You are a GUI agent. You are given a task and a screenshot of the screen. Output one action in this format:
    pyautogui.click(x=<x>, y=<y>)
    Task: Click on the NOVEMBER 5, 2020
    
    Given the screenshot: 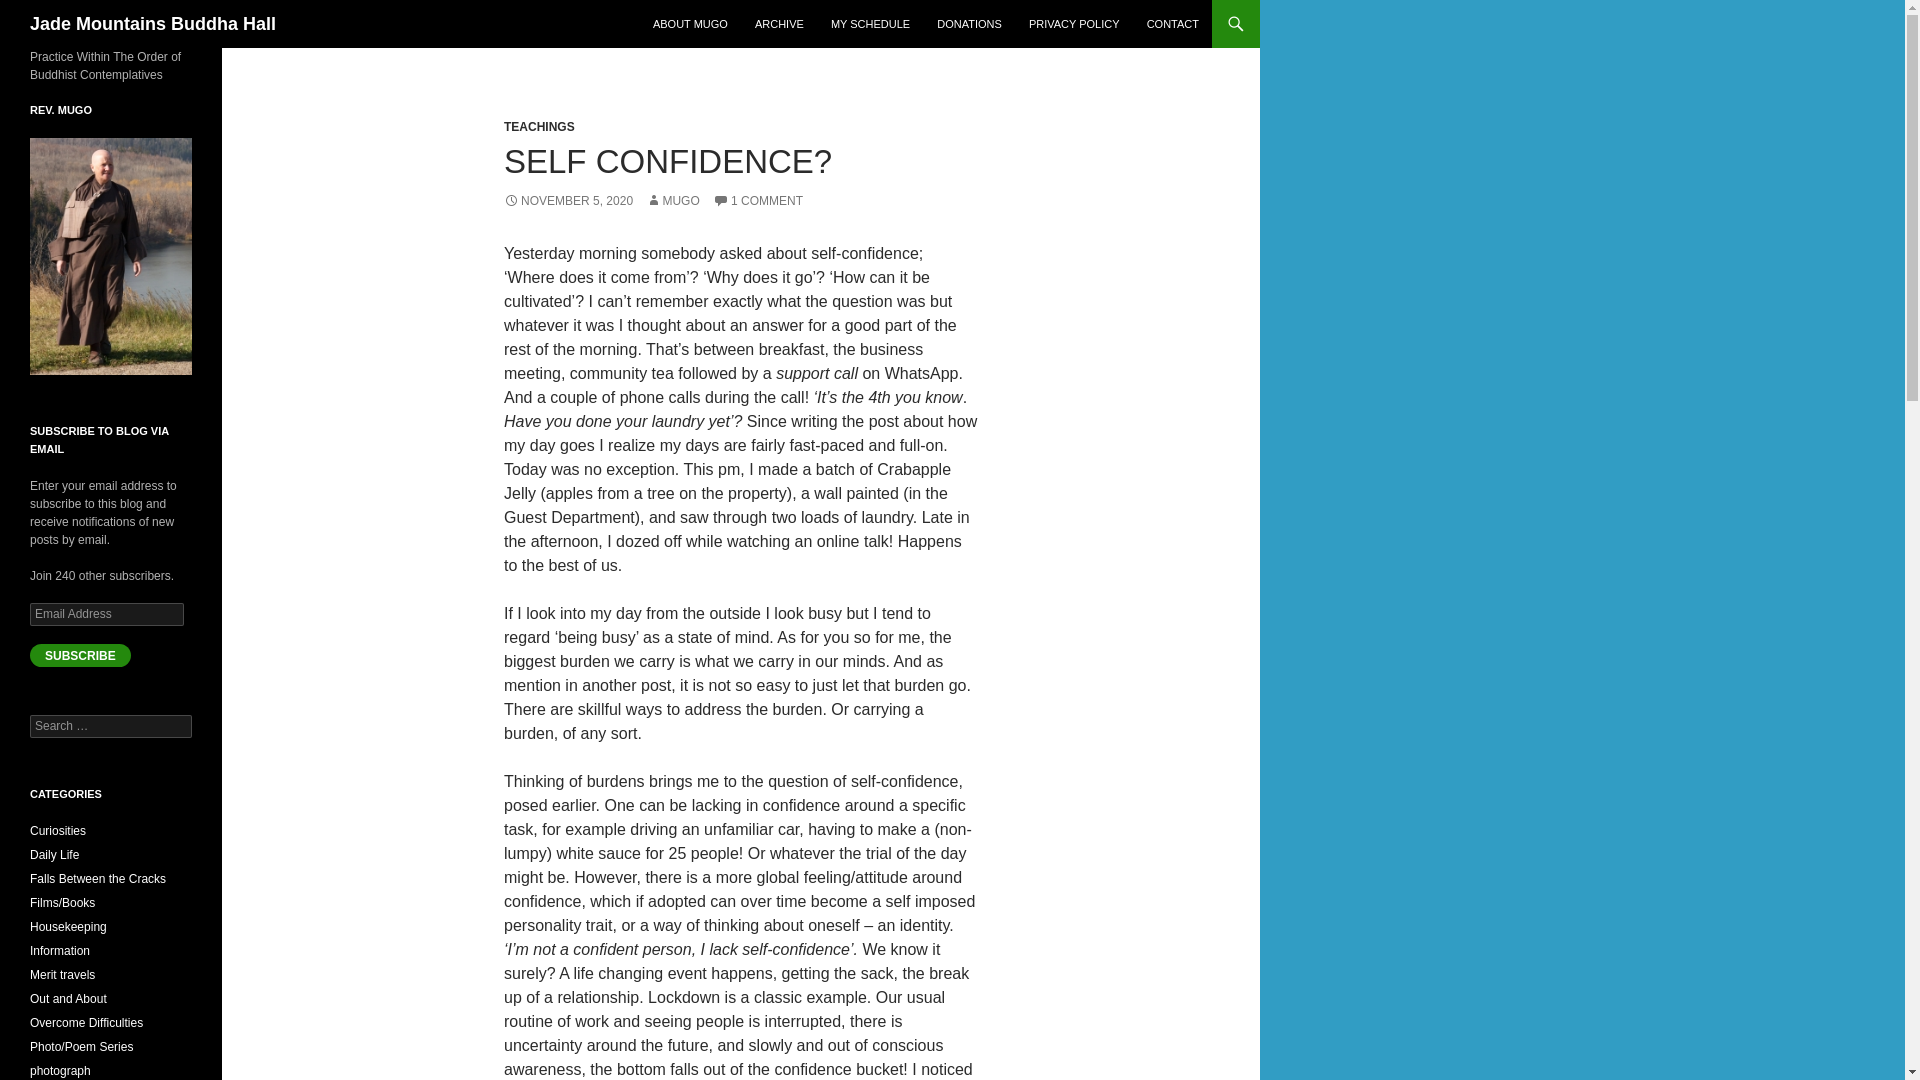 What is the action you would take?
    pyautogui.click(x=568, y=201)
    